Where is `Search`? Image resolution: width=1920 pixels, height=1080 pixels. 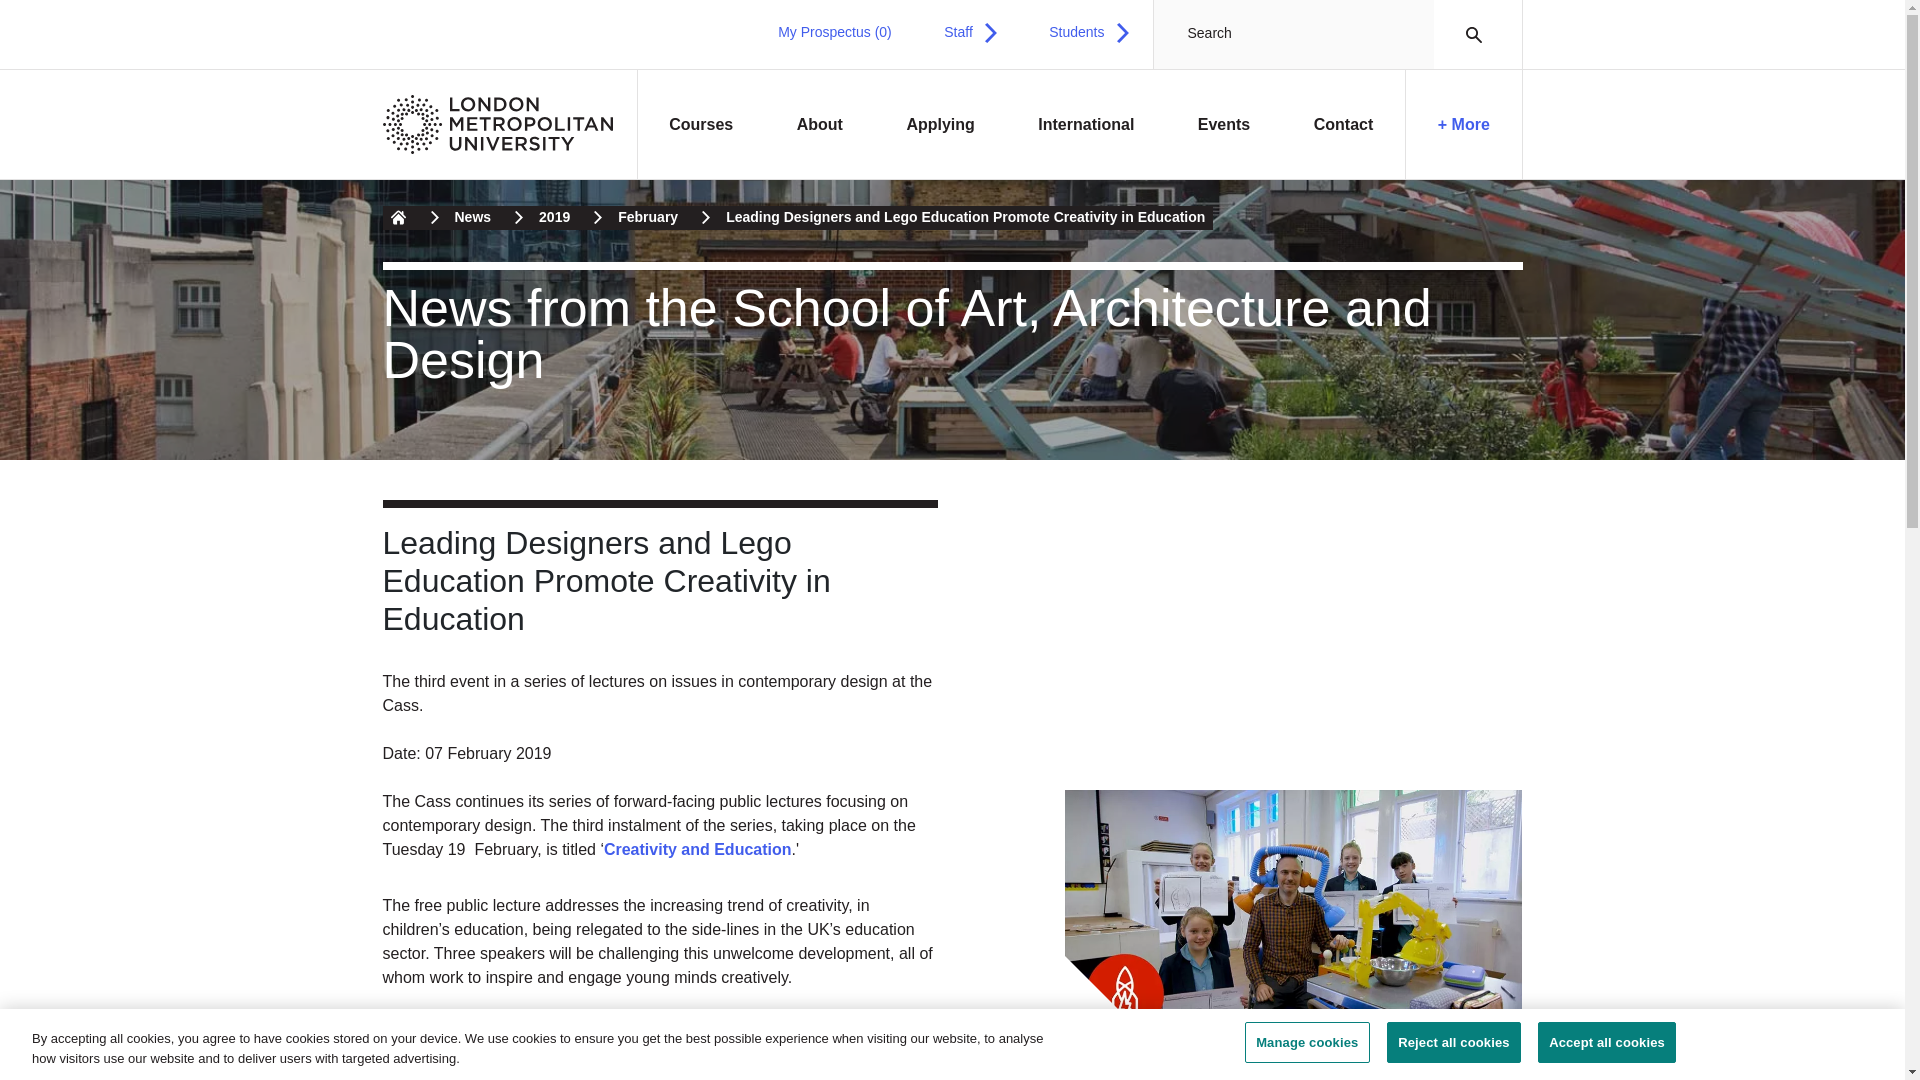
Search is located at coordinates (1468, 34).